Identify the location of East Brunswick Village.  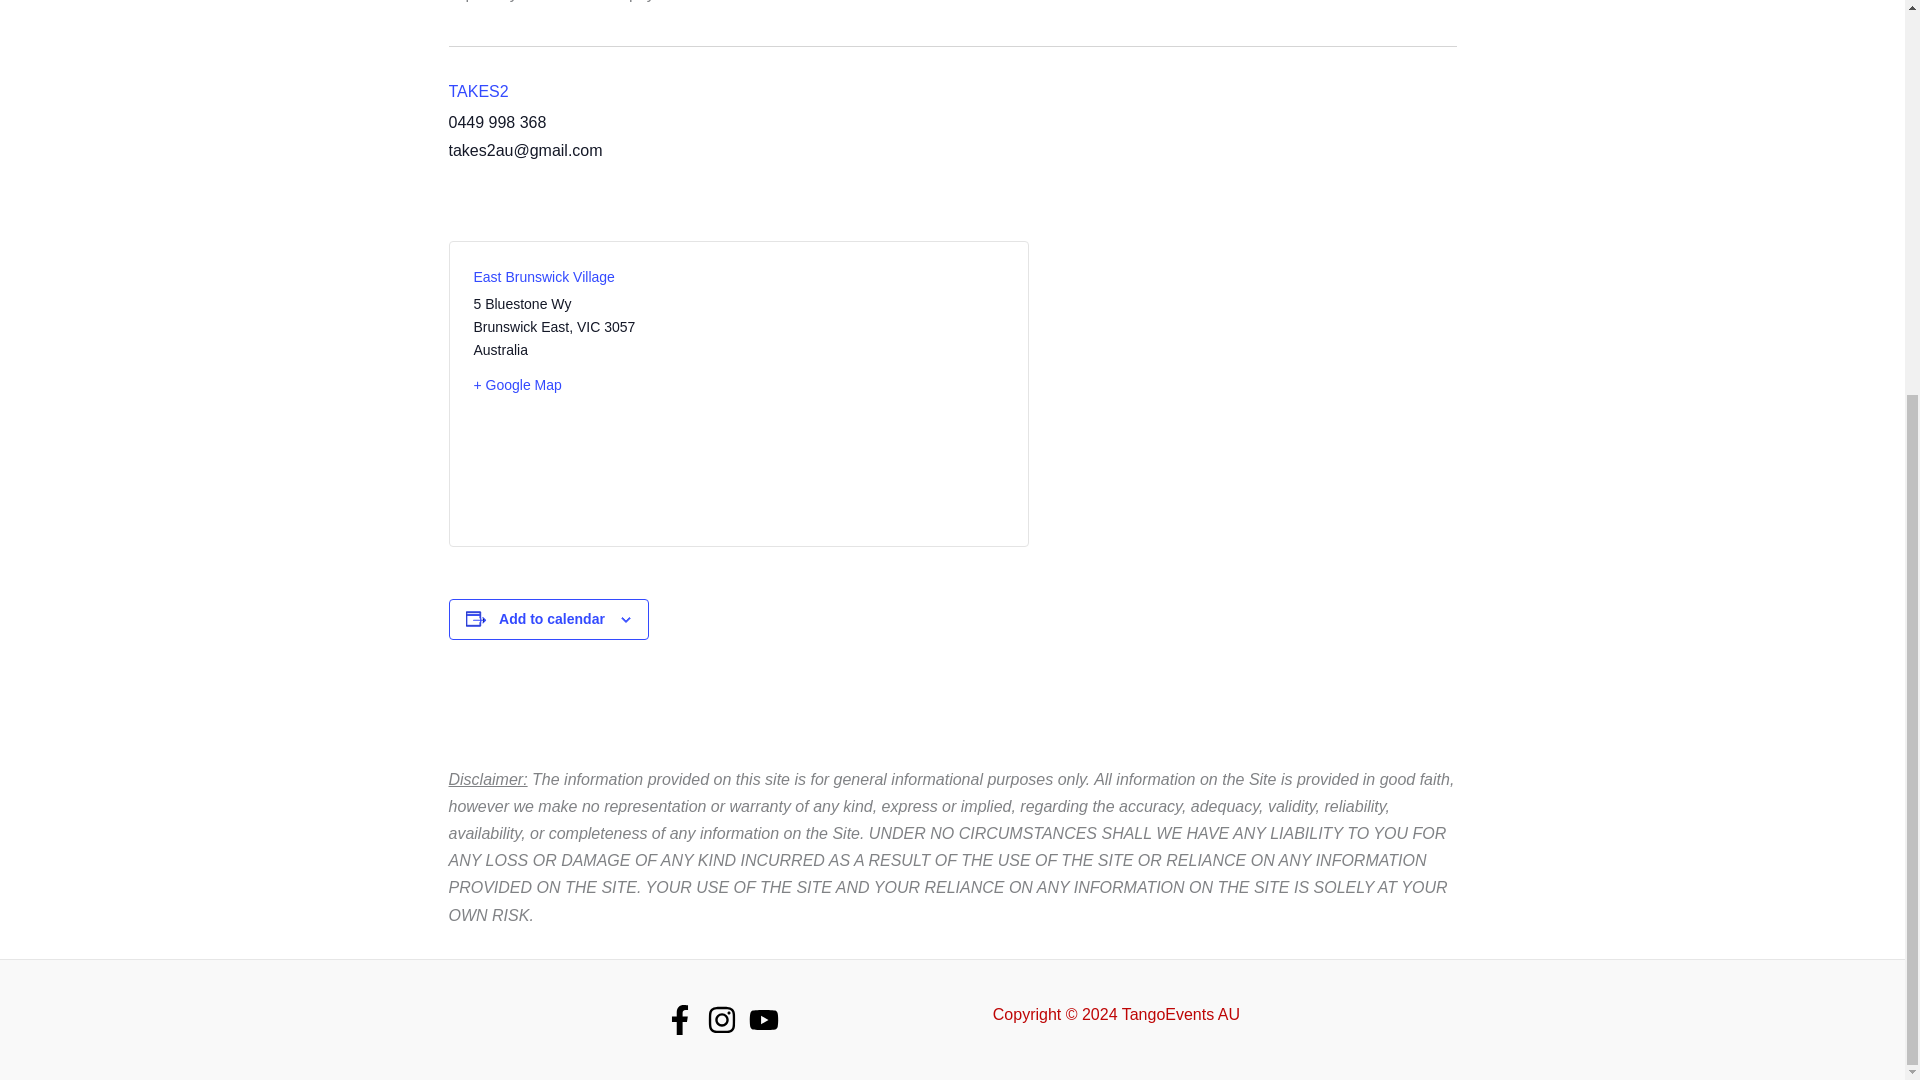
(544, 276).